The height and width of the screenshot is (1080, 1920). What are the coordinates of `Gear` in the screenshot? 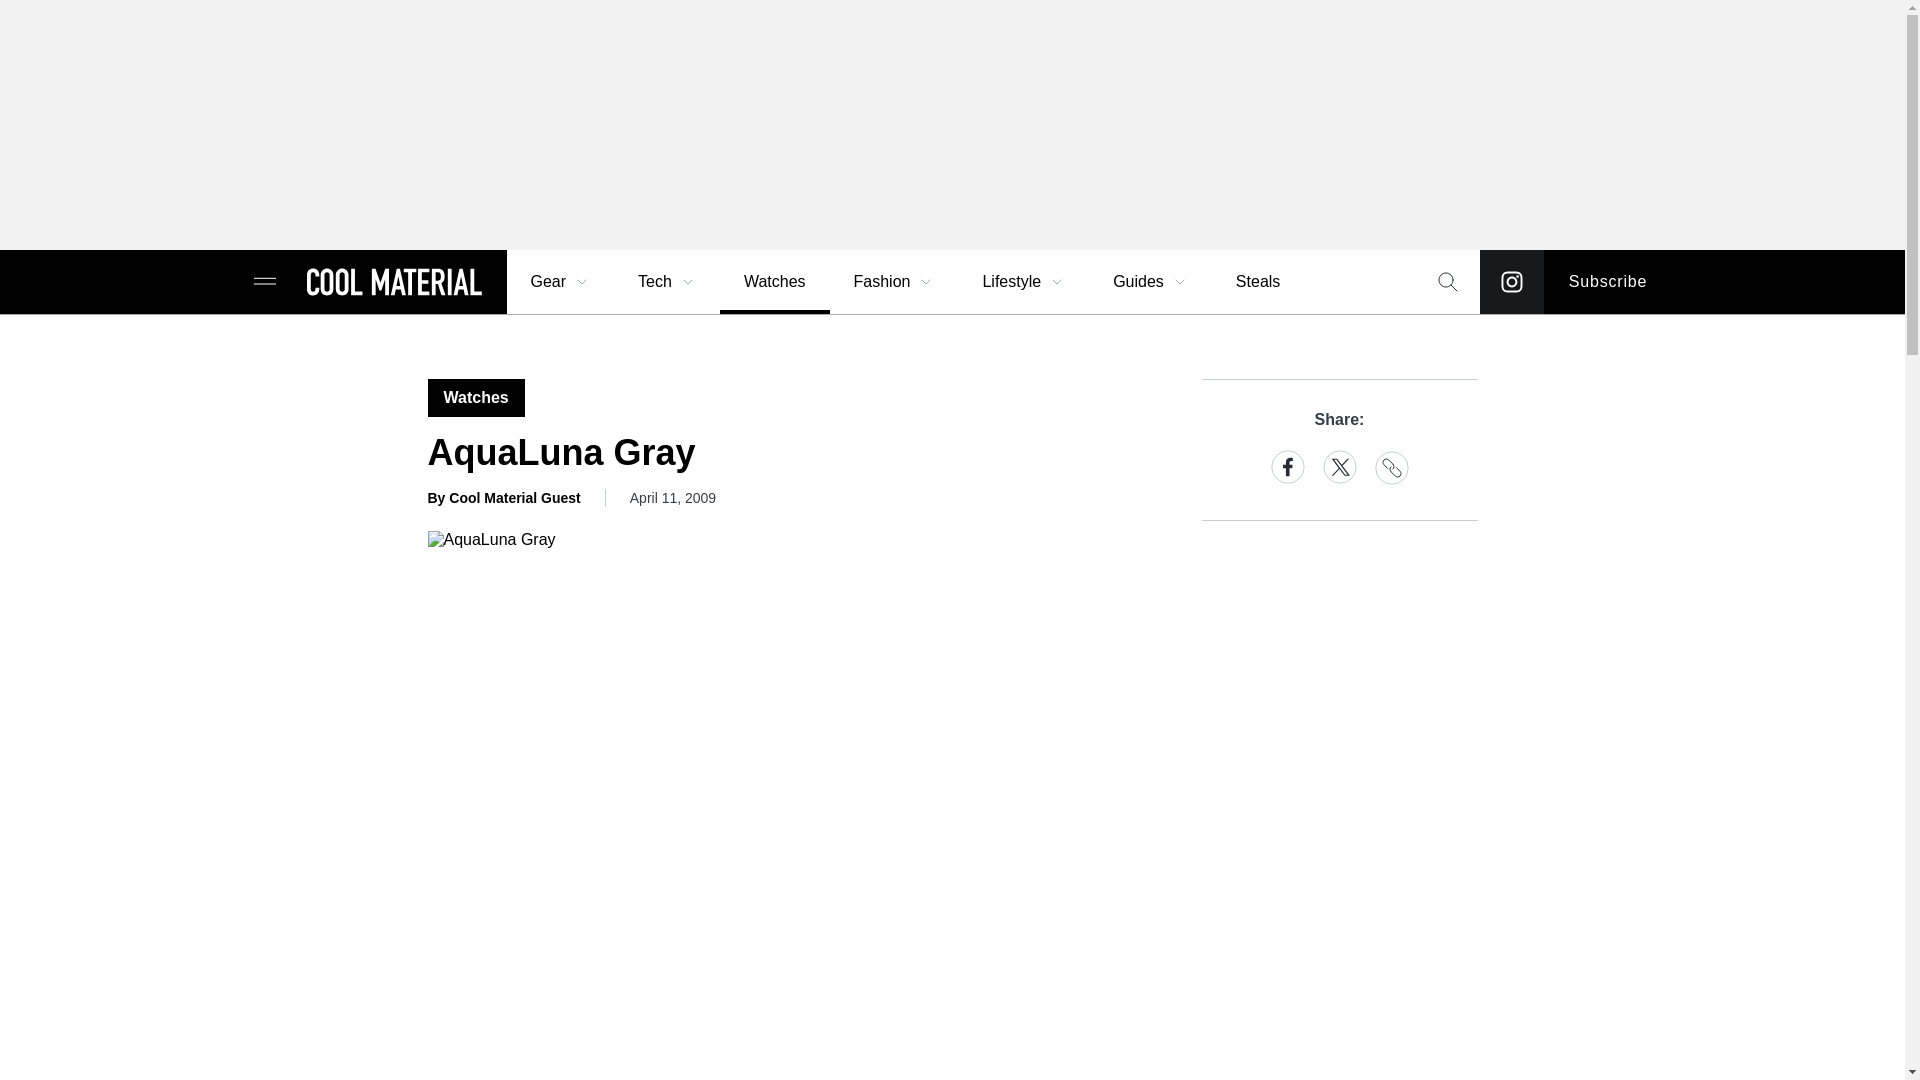 It's located at (560, 282).